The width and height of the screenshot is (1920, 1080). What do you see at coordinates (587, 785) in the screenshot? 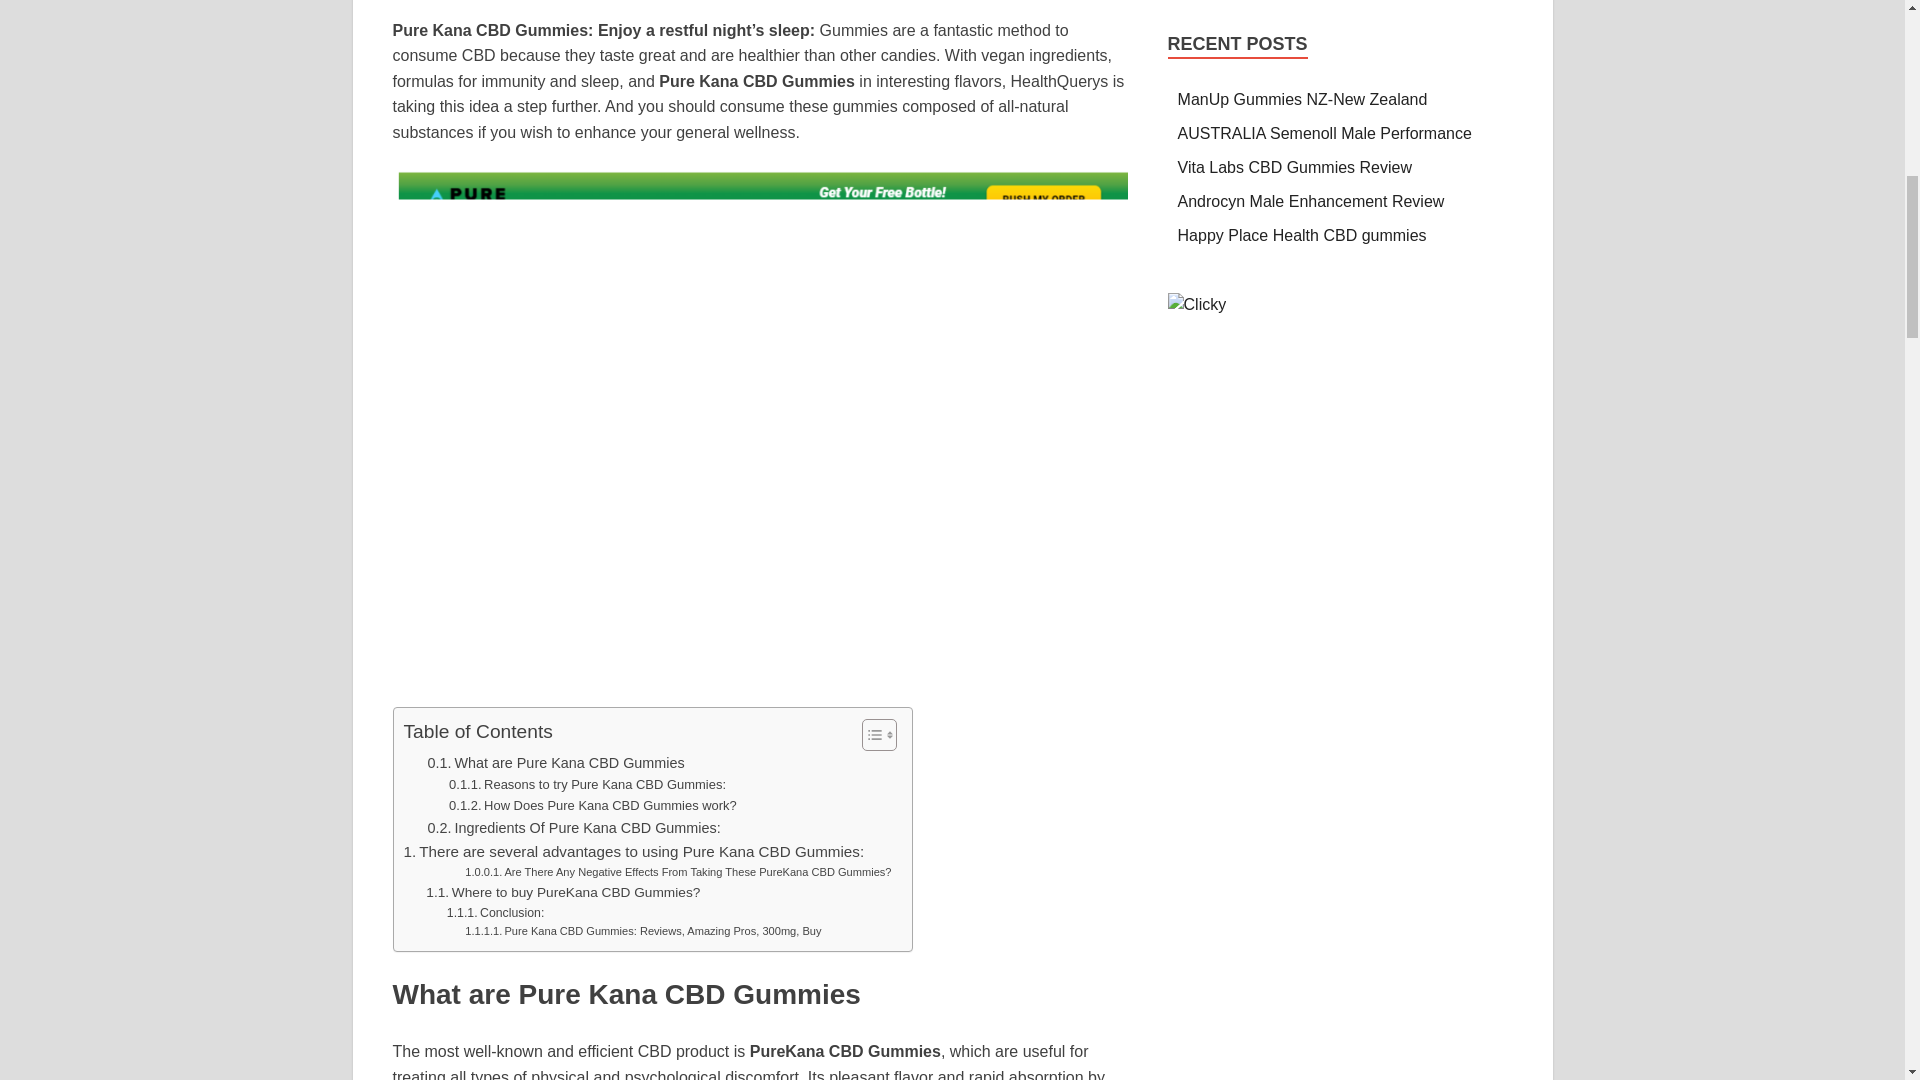
I see `Reasons to try Pure Kana CBD Gummies:` at bounding box center [587, 785].